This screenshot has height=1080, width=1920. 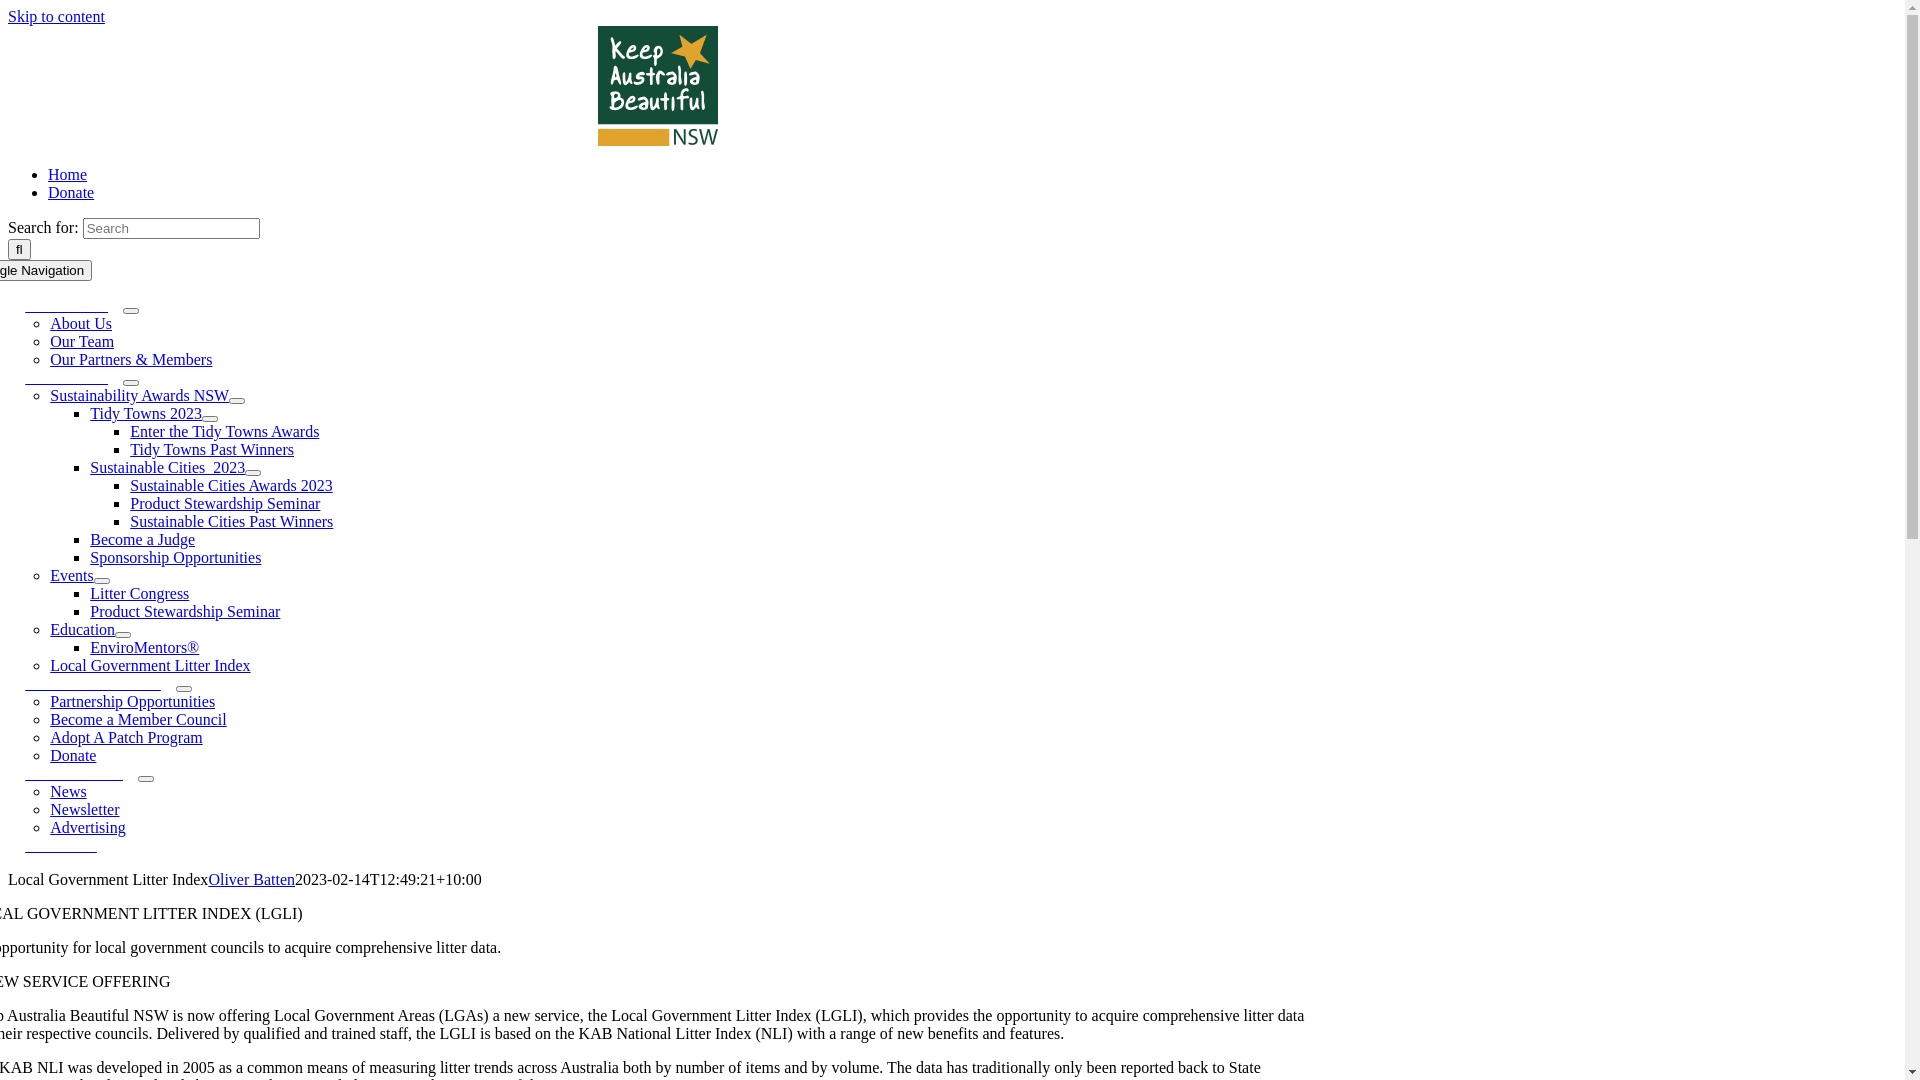 I want to click on What We Do, so click(x=66, y=378).